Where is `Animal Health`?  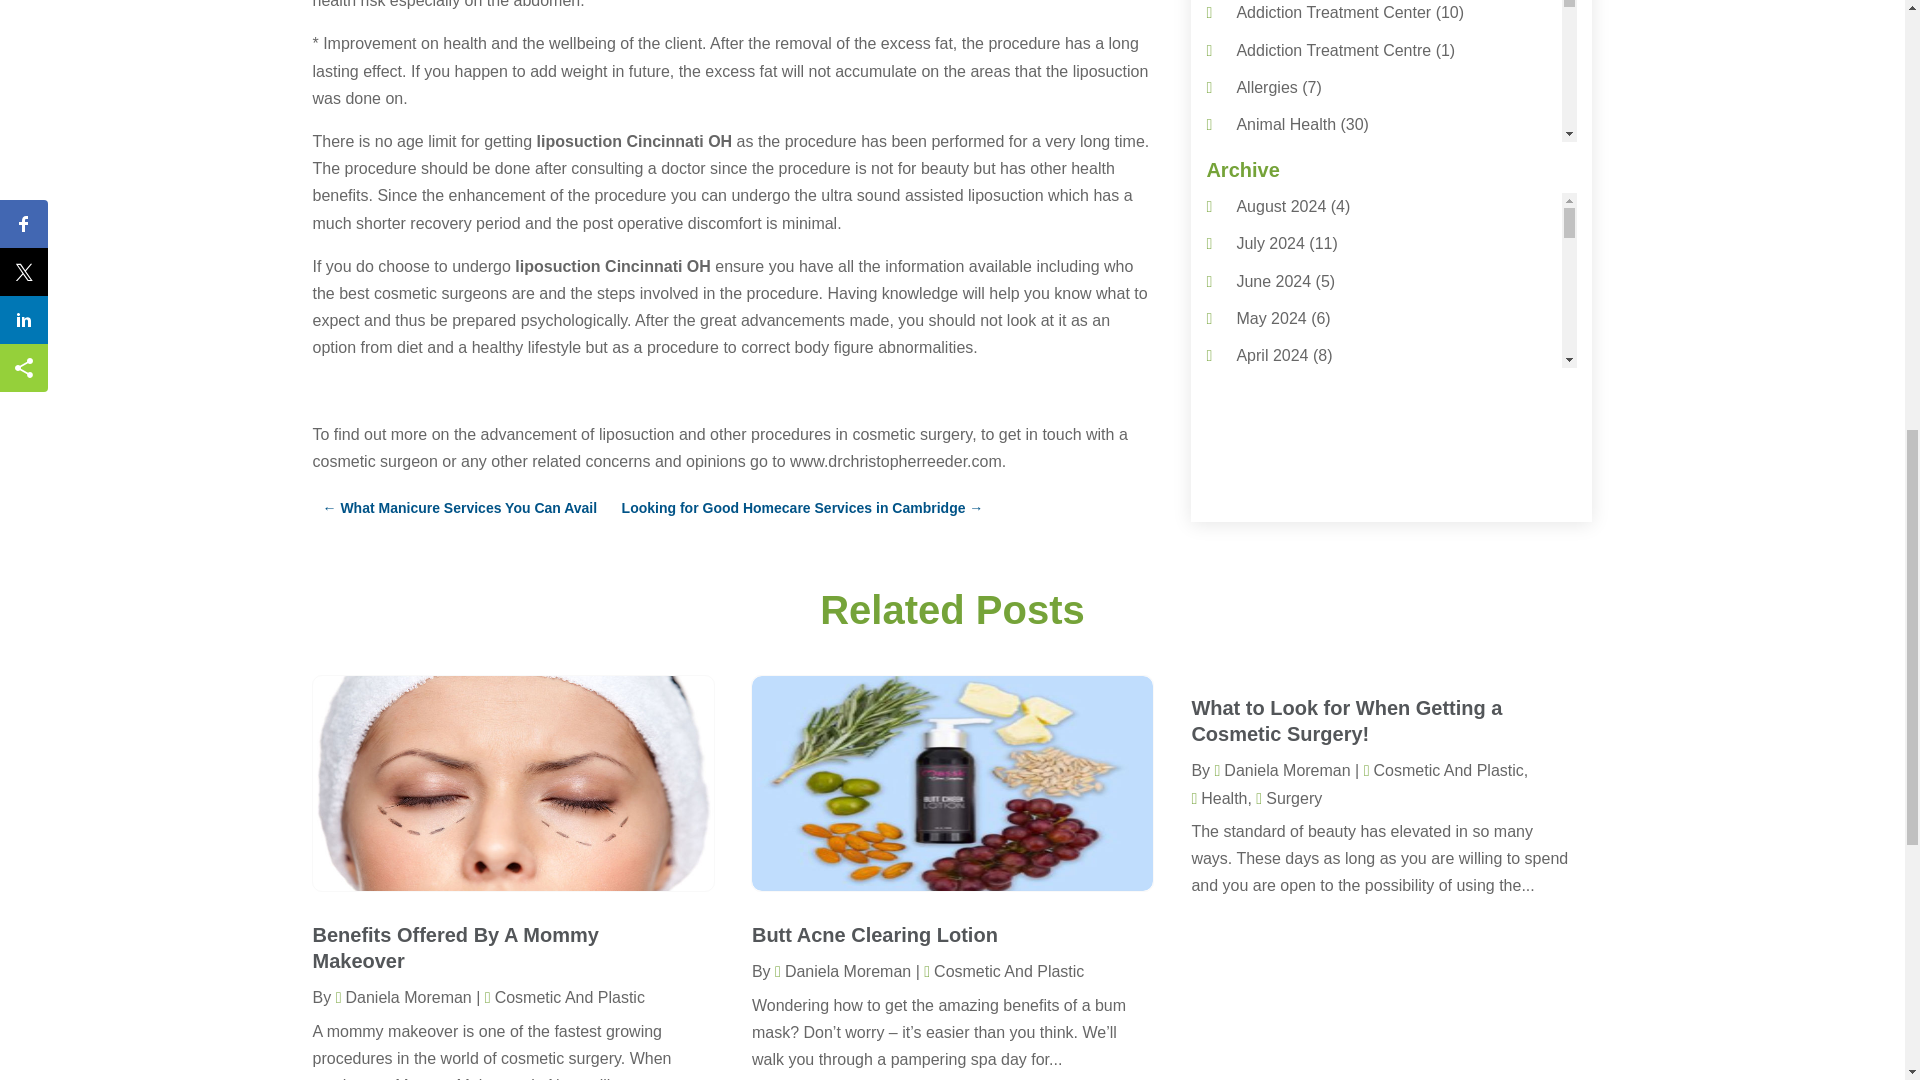
Animal Health is located at coordinates (1286, 124).